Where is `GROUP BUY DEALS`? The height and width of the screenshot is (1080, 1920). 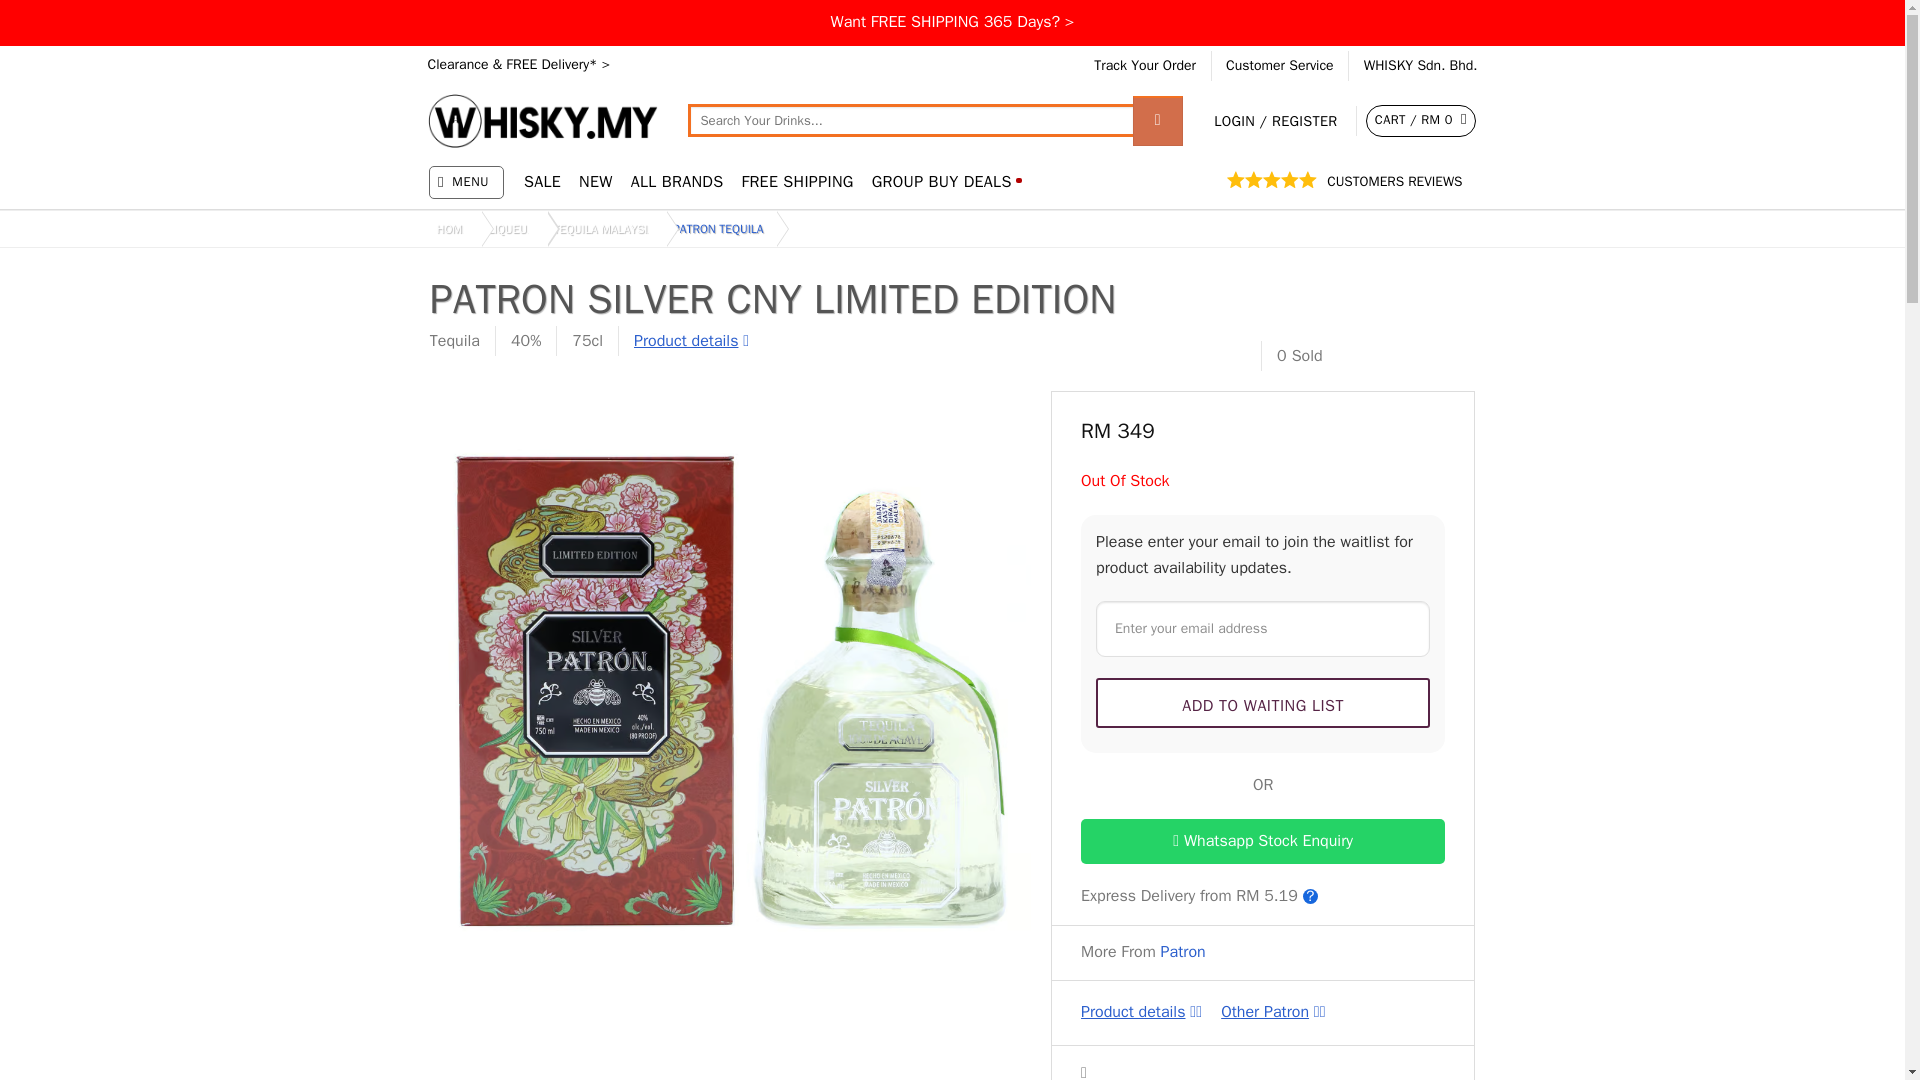 GROUP BUY DEALS is located at coordinates (946, 182).